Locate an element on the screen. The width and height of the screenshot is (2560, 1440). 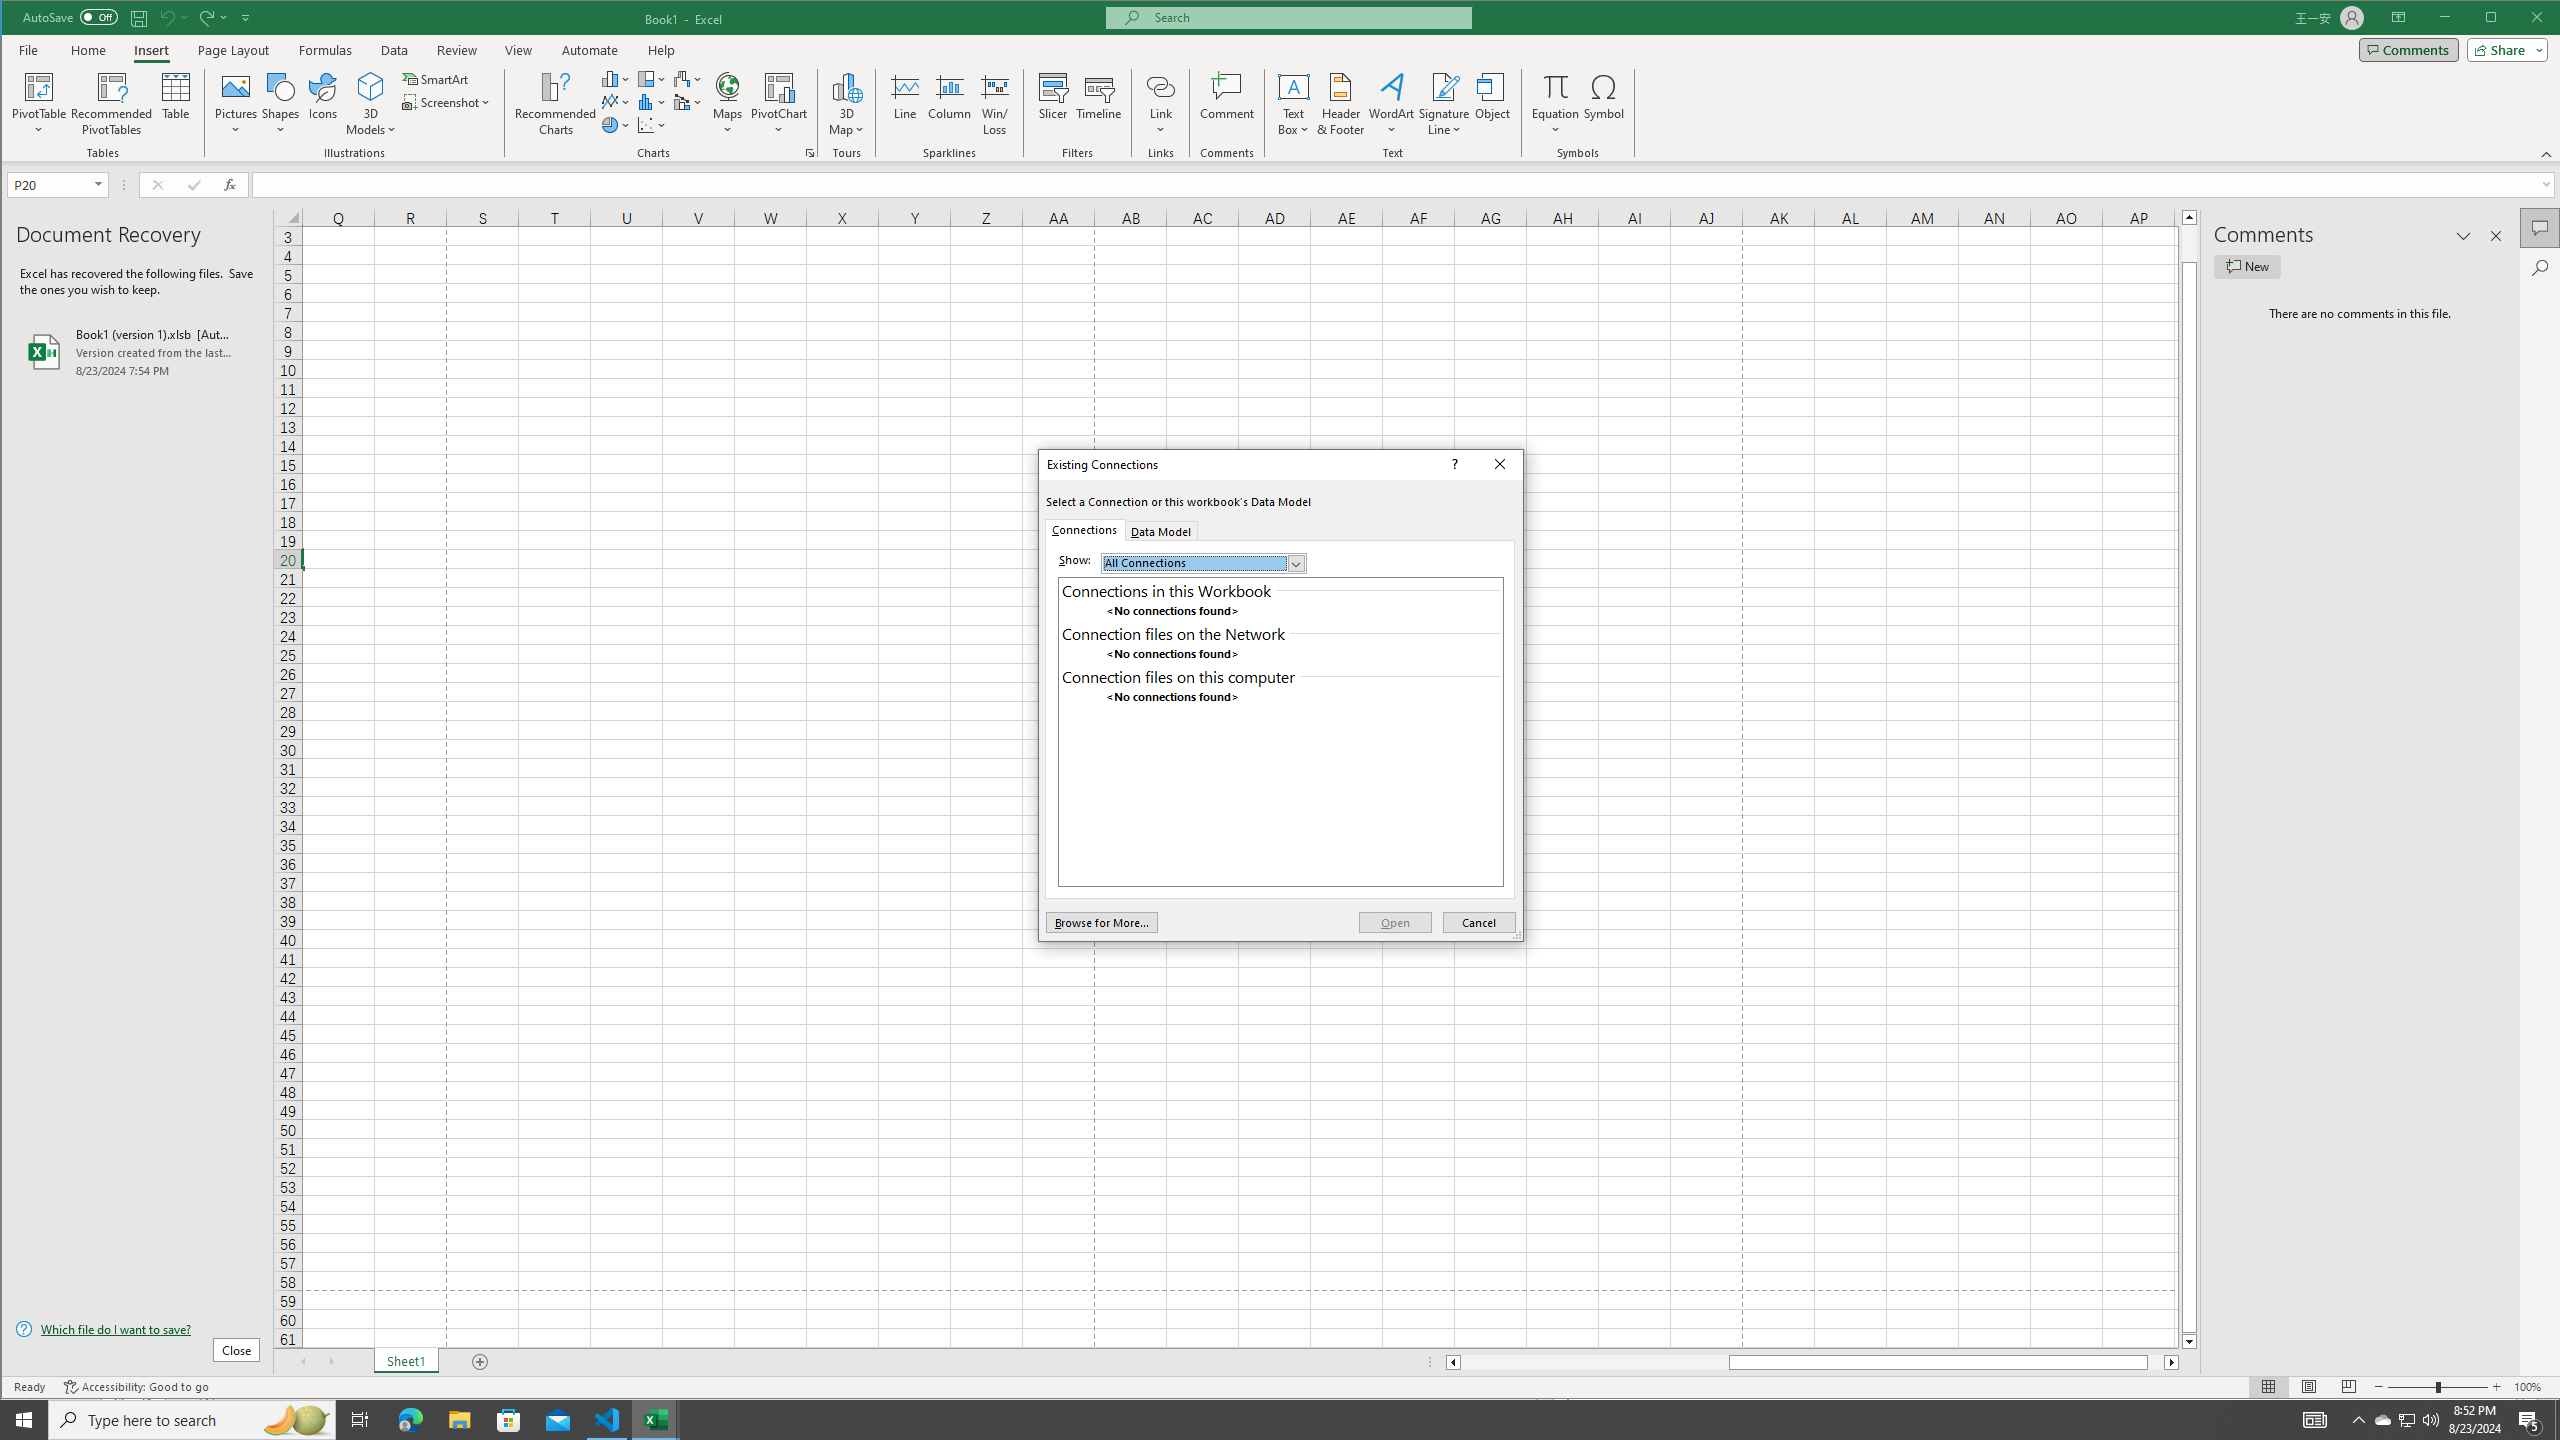
Signature Line is located at coordinates (1445, 86).